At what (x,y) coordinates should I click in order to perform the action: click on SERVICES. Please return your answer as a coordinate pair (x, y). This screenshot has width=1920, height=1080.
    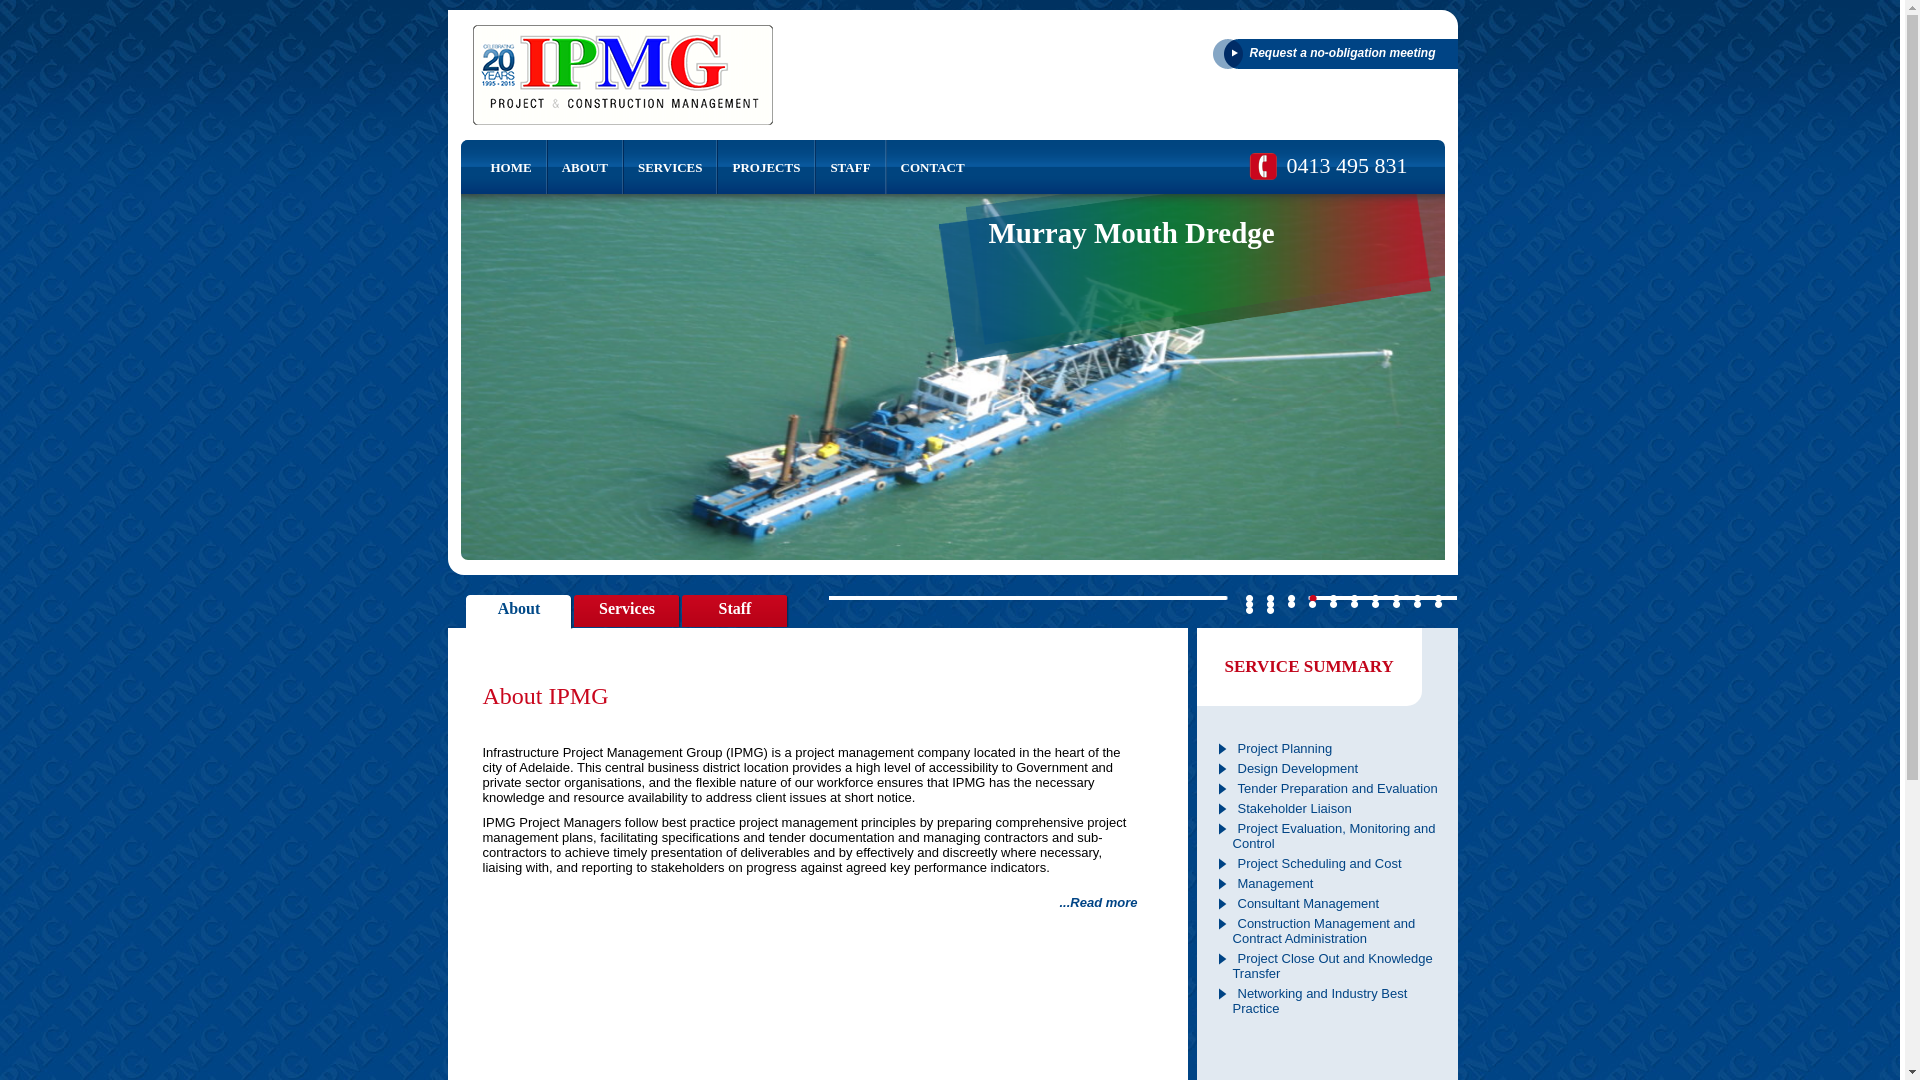
    Looking at the image, I should click on (670, 167).